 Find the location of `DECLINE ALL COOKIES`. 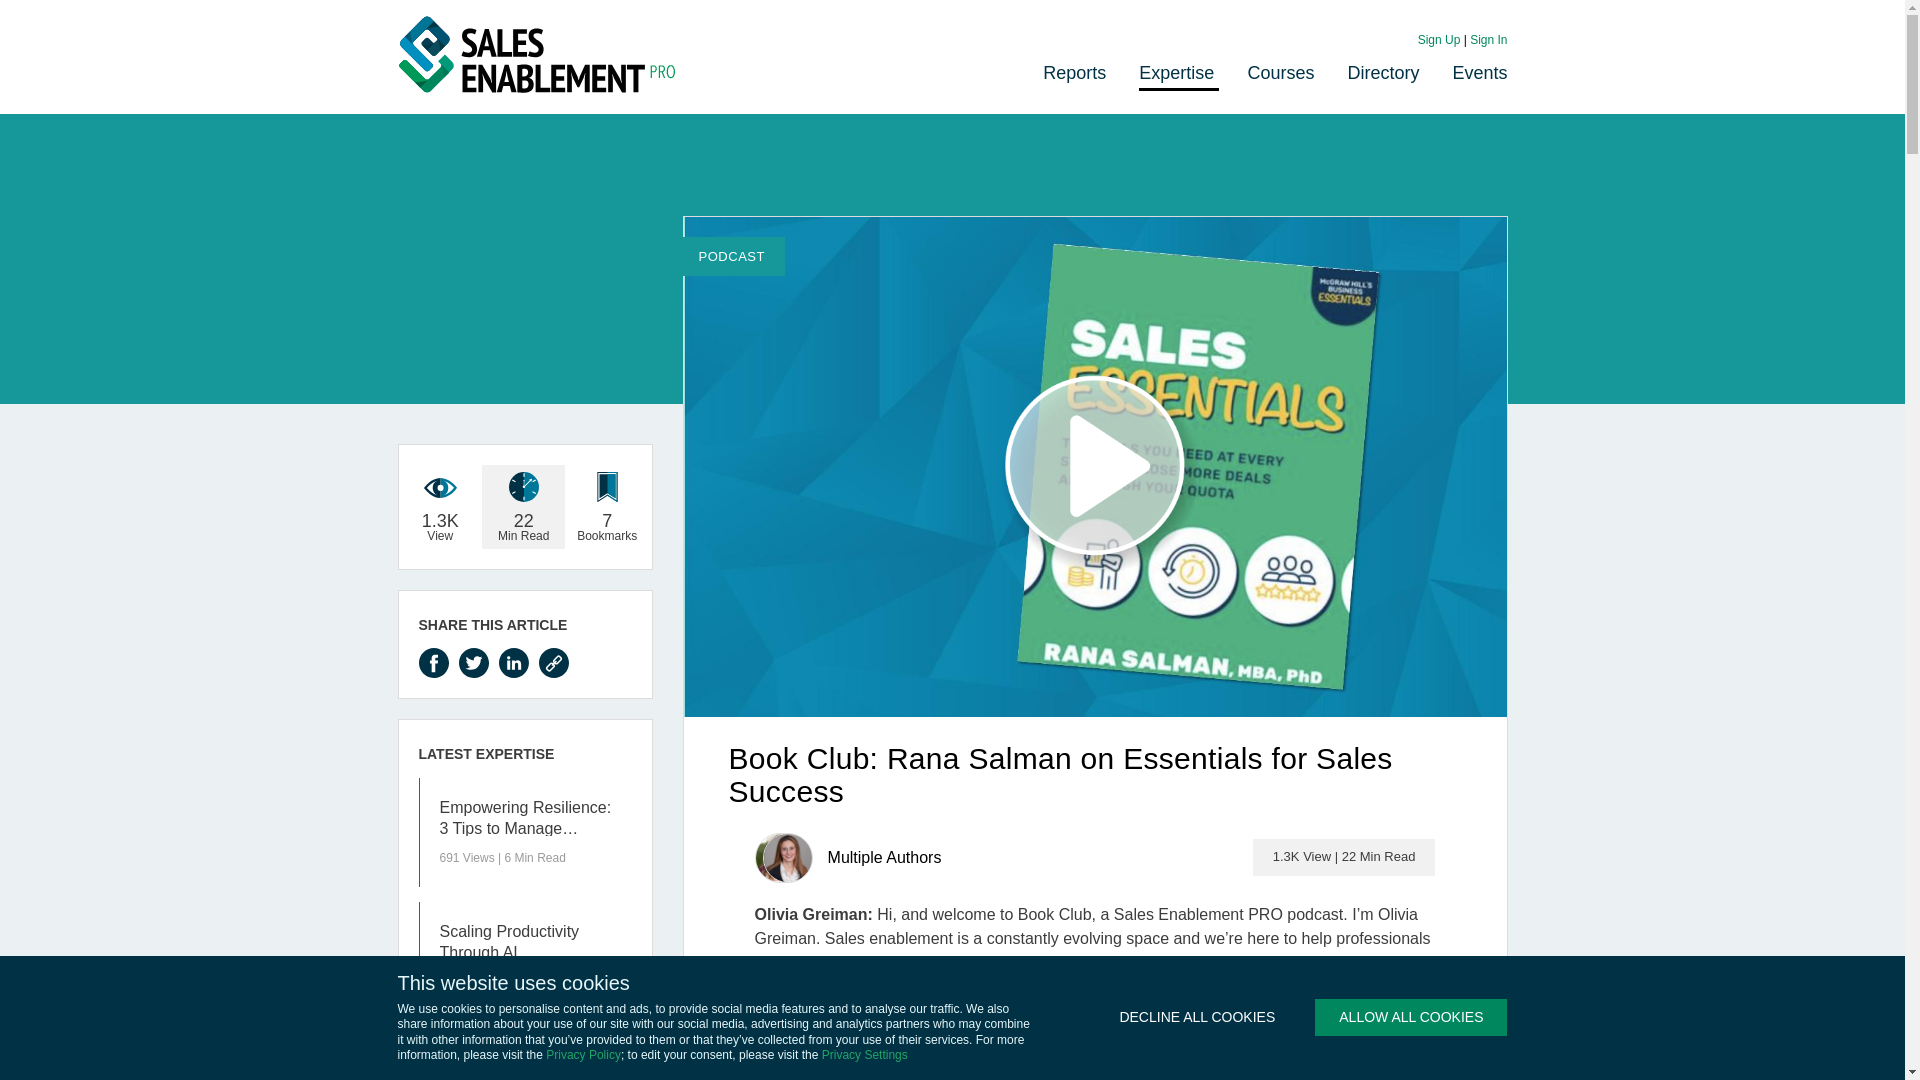

DECLINE ALL COOKIES is located at coordinates (1196, 1017).